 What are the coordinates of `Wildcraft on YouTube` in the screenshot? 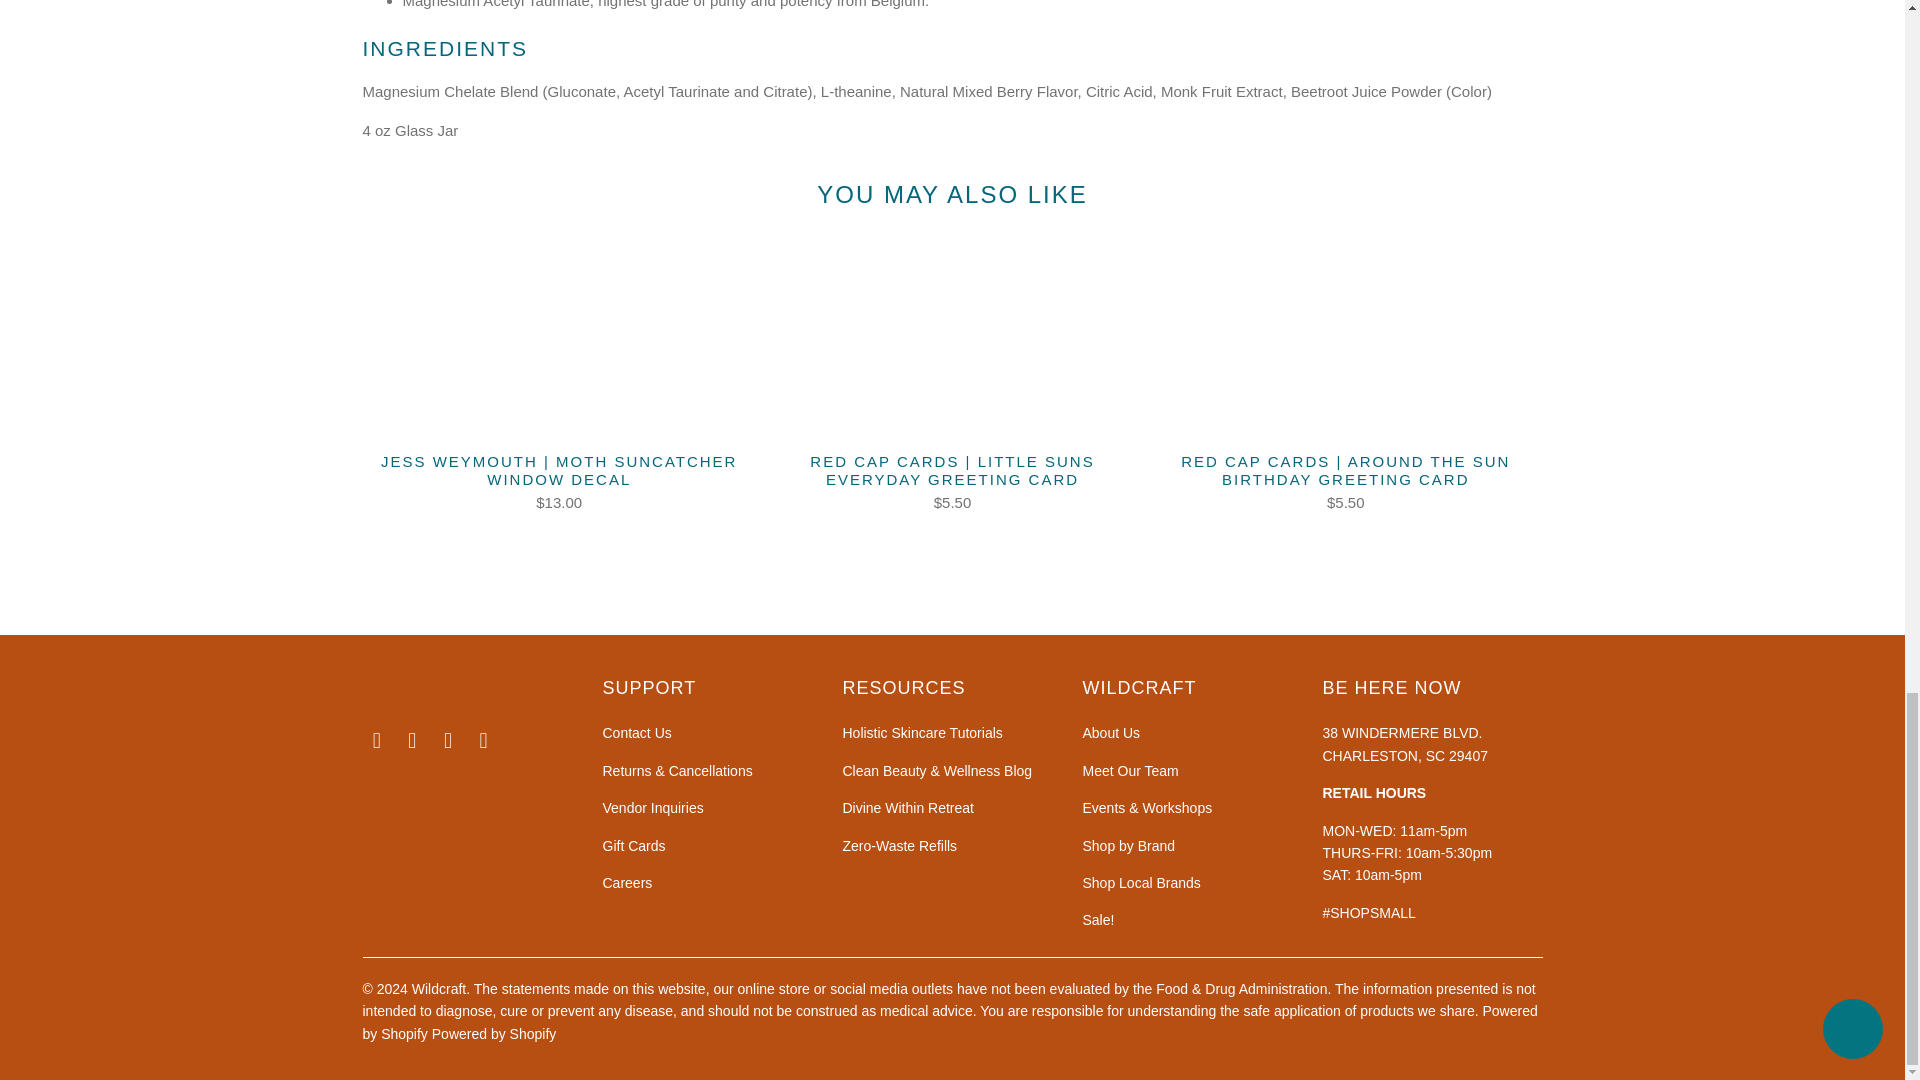 It's located at (484, 740).